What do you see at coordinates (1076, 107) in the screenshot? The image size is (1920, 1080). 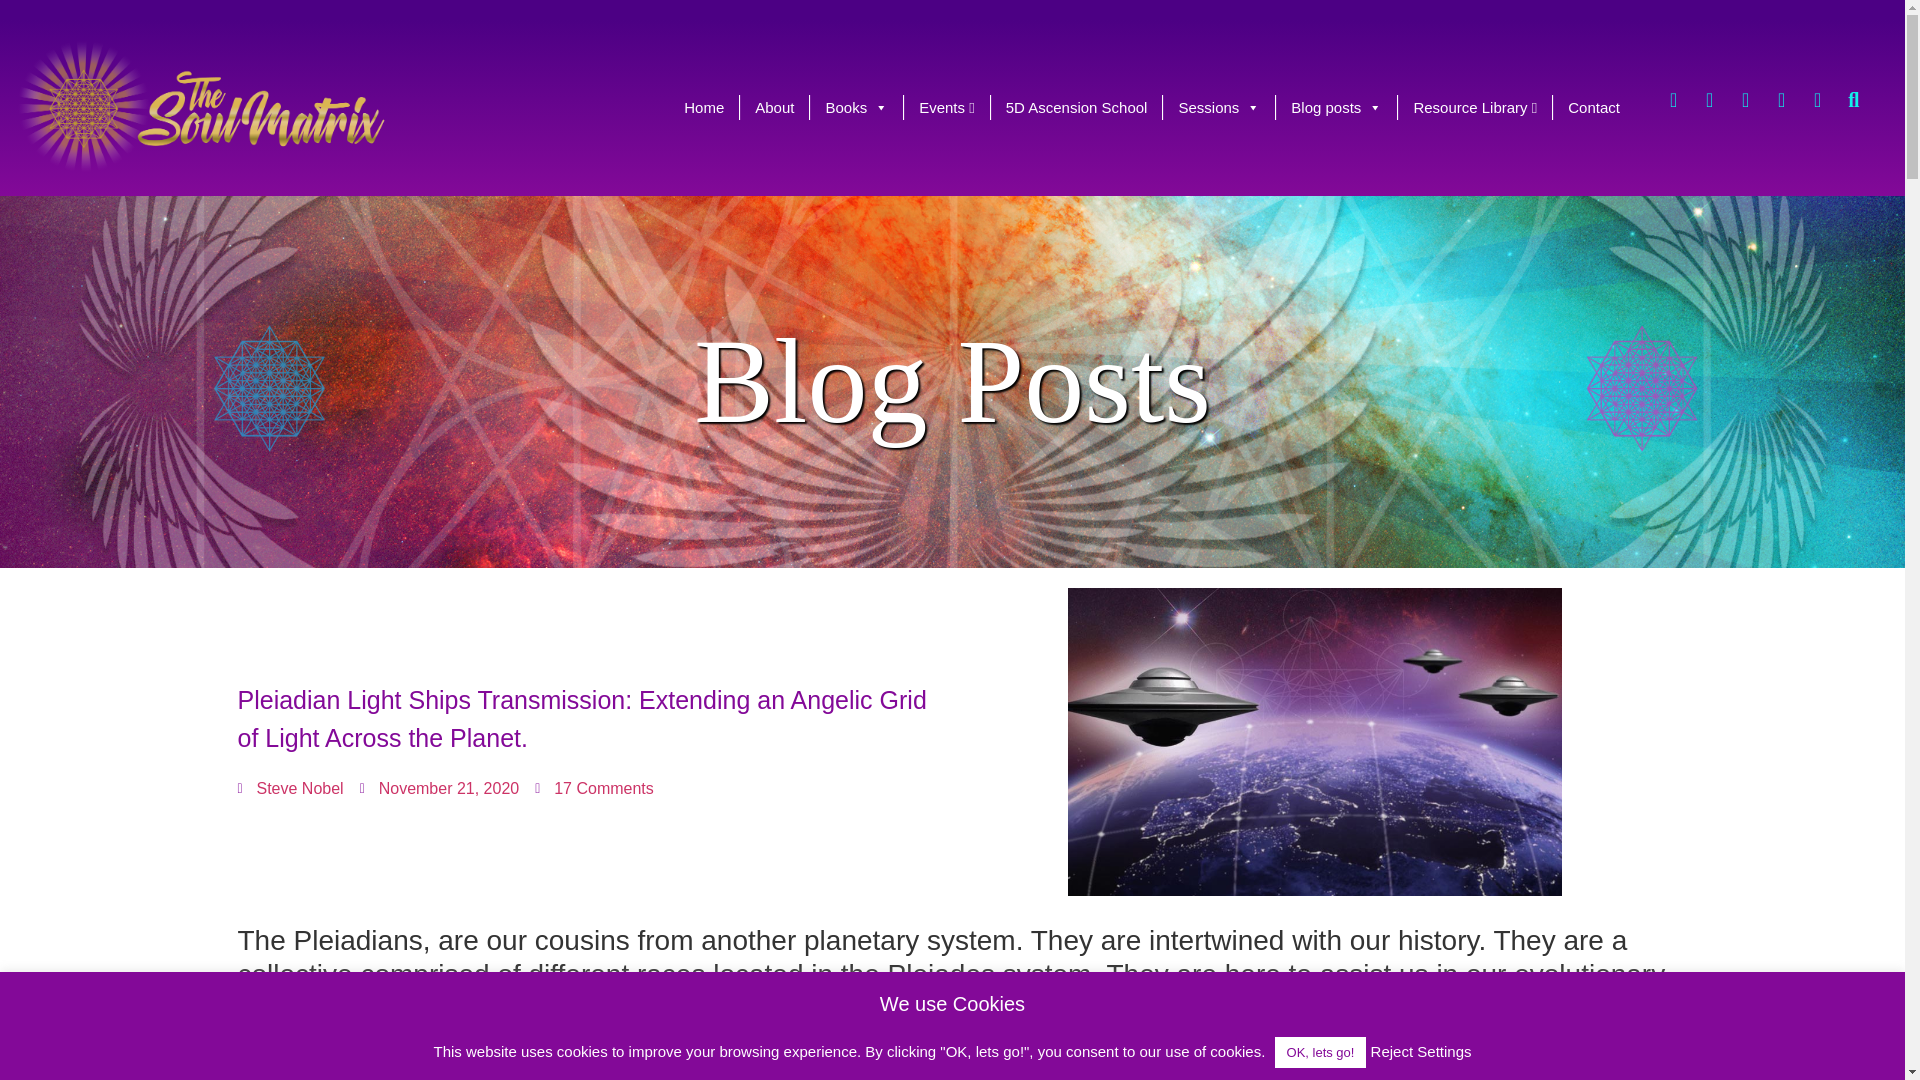 I see `5D Ascension School` at bounding box center [1076, 107].